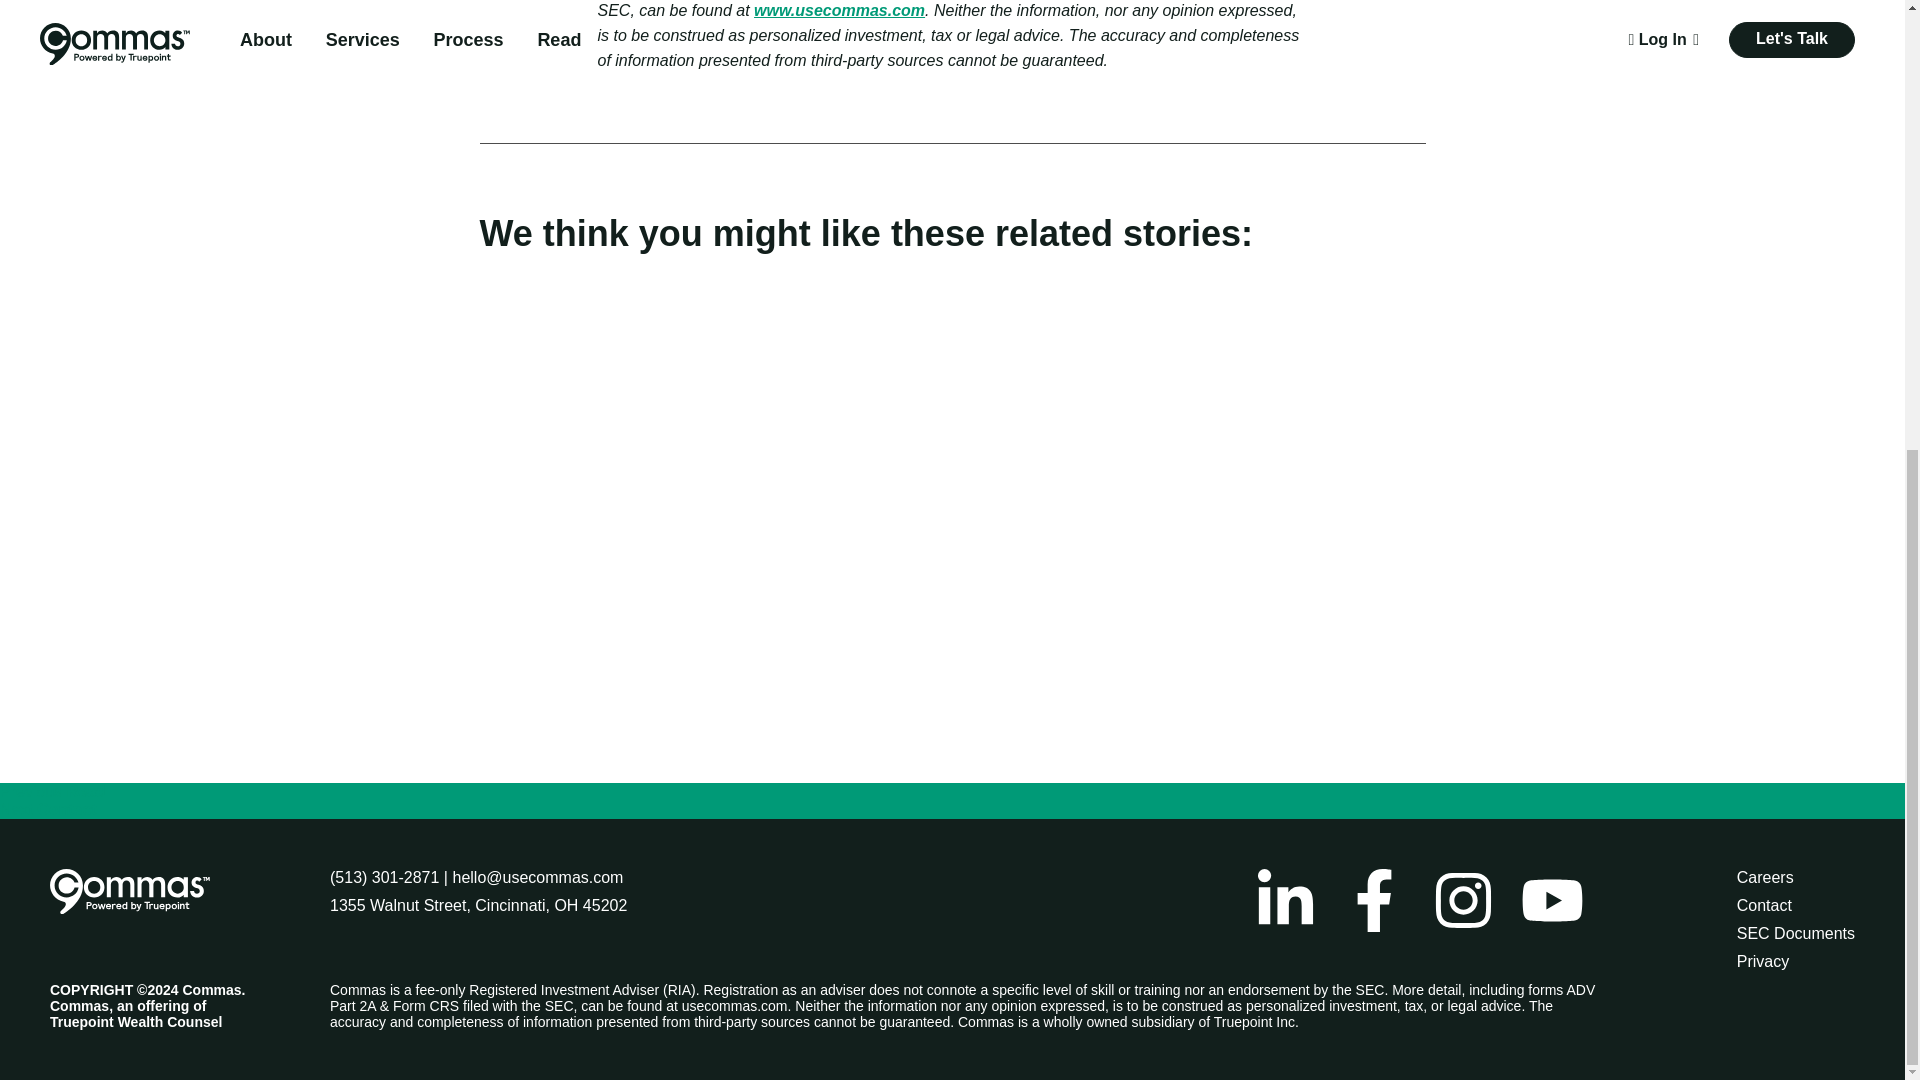  I want to click on SEC Documents, so click(1796, 932).